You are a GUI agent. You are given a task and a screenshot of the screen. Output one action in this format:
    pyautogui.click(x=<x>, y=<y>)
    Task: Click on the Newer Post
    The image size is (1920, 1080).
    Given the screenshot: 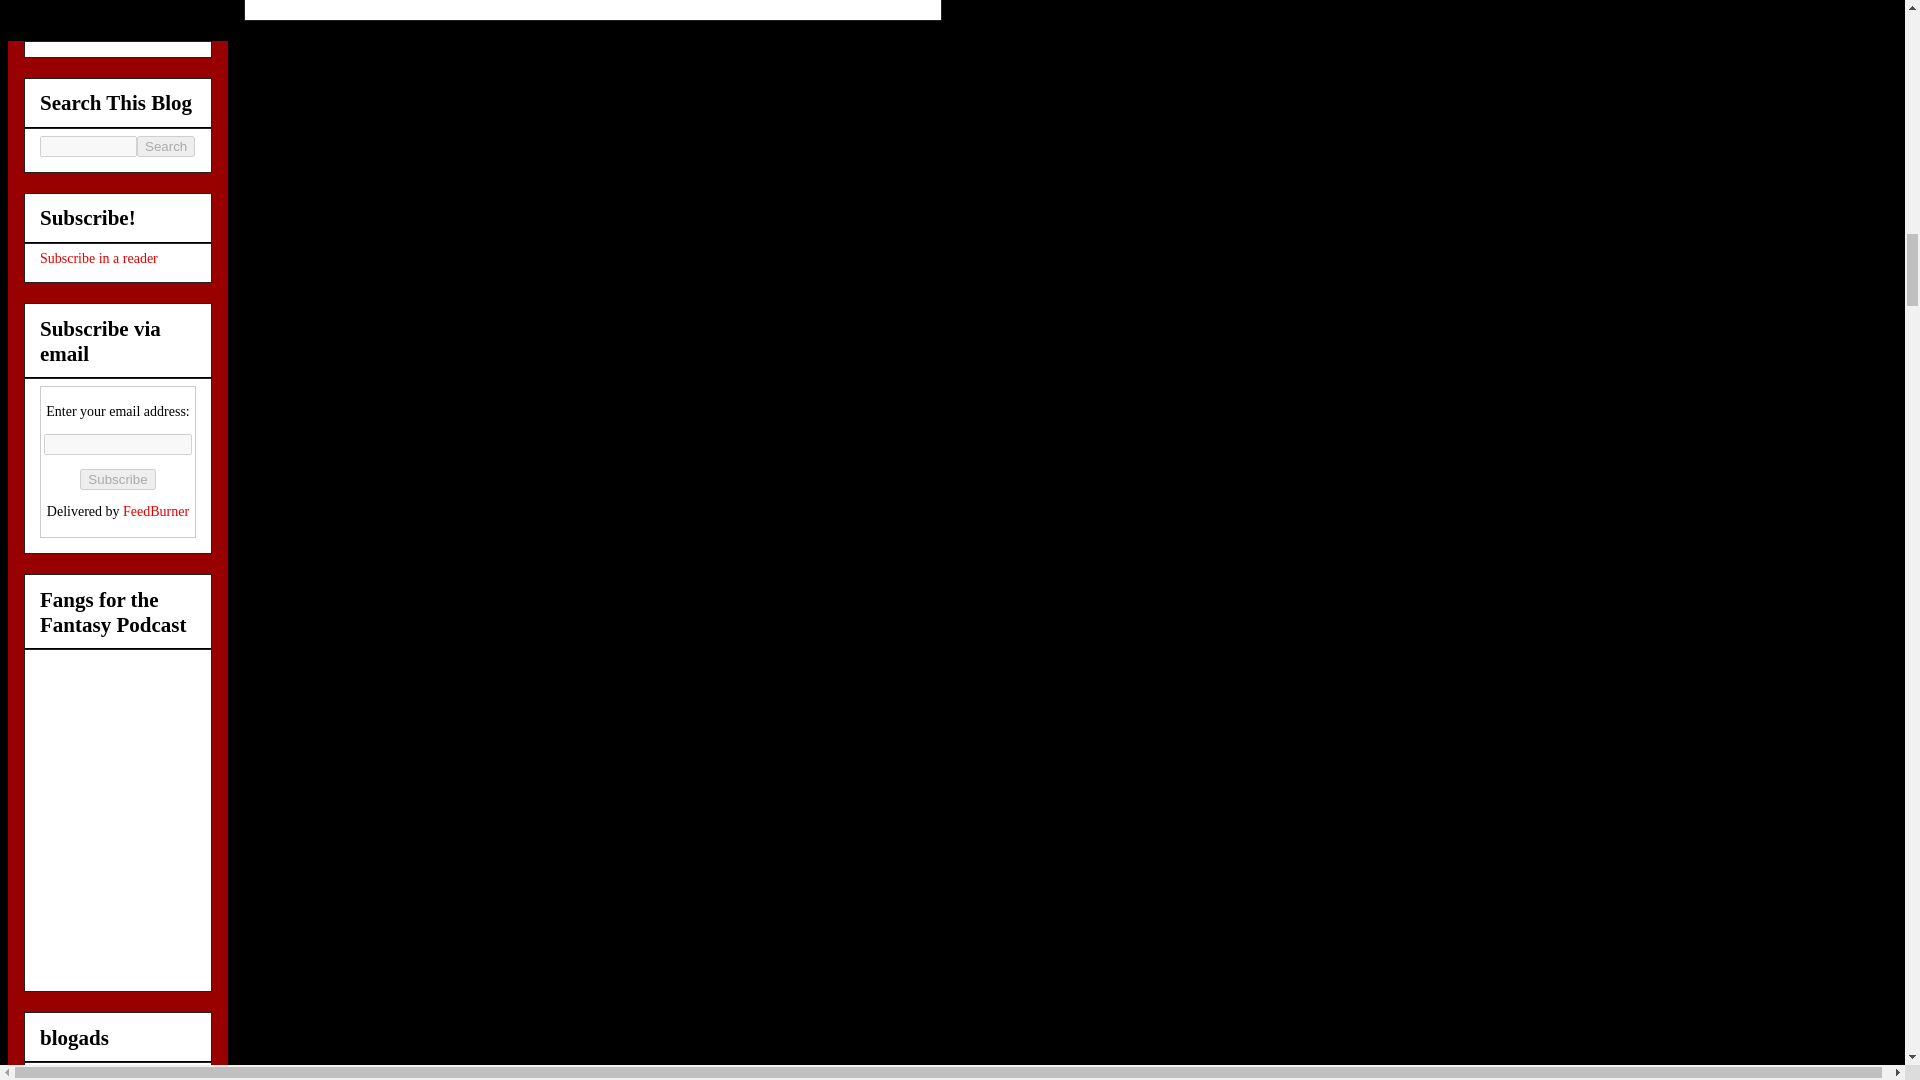 What is the action you would take?
    pyautogui.click(x=303, y=2)
    